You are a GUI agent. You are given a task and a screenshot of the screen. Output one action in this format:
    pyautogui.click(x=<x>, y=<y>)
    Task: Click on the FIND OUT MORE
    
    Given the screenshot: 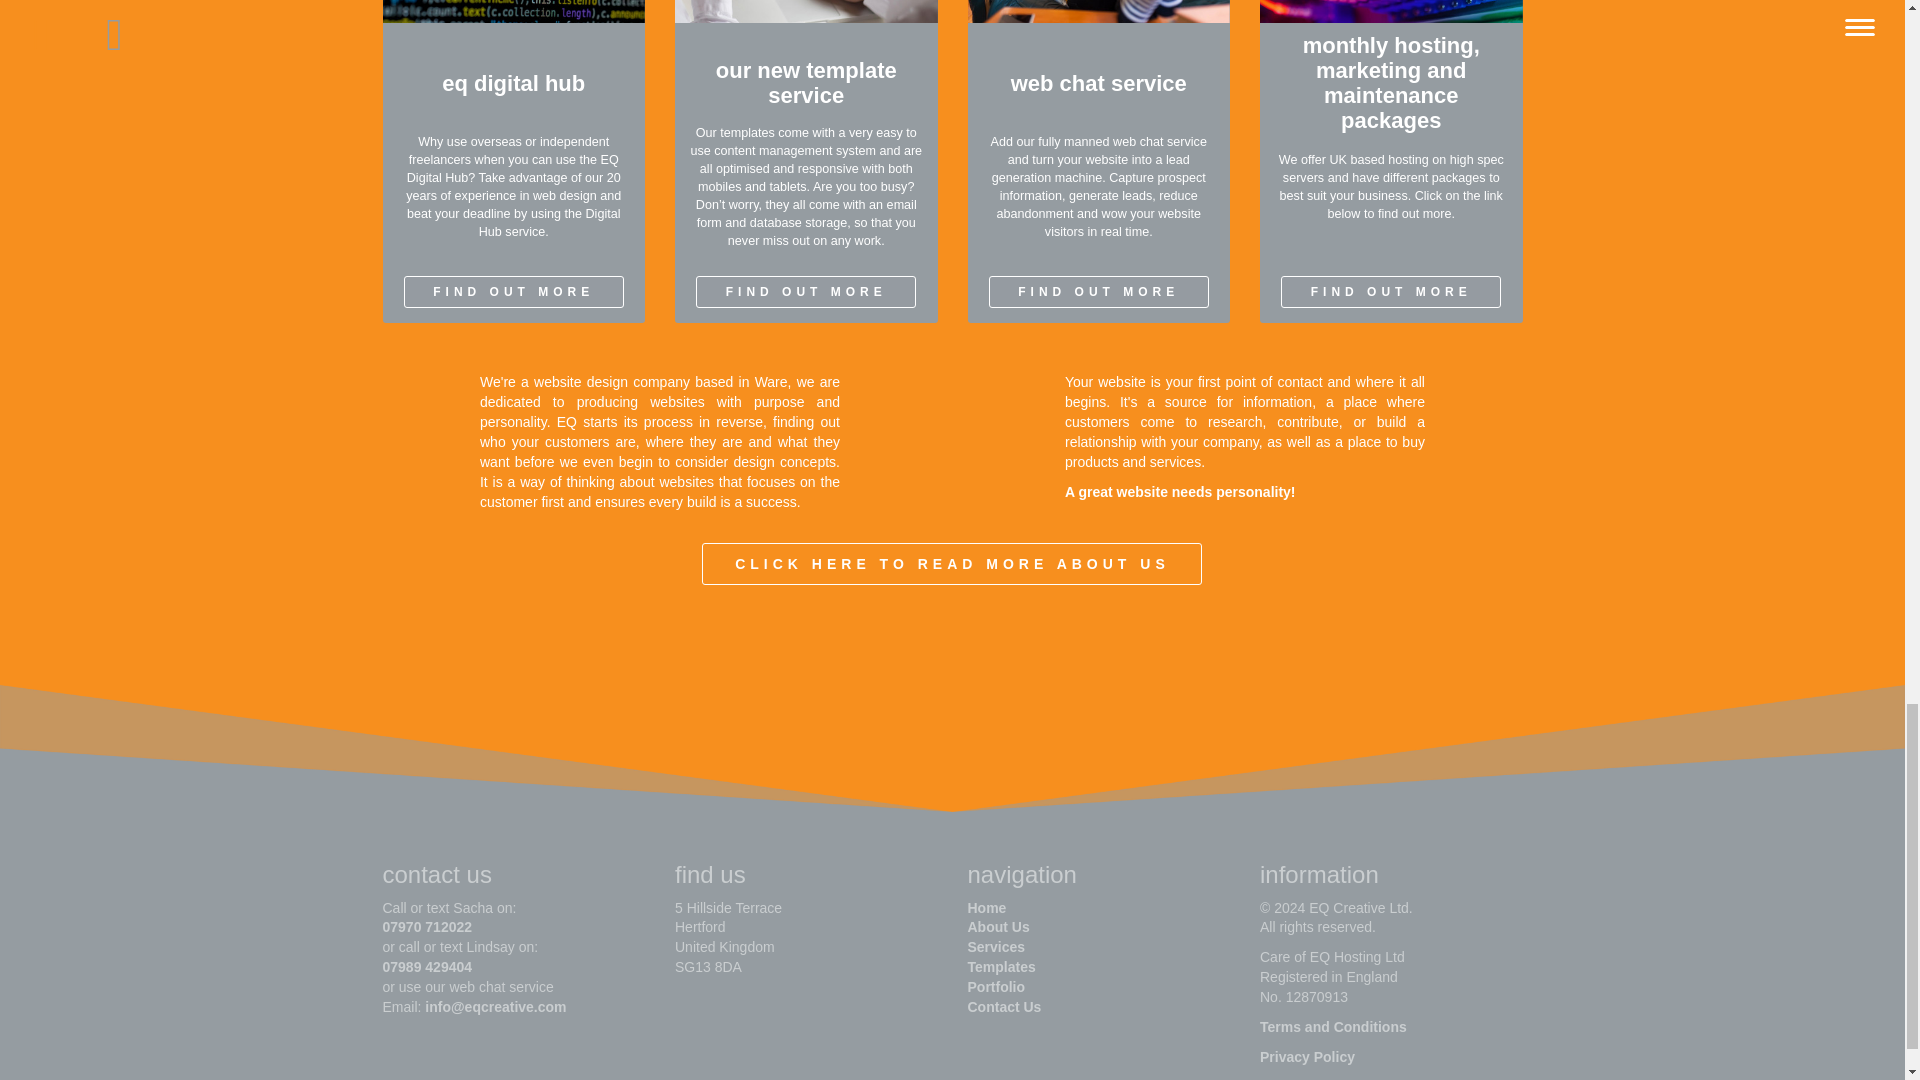 What is the action you would take?
    pyautogui.click(x=514, y=292)
    